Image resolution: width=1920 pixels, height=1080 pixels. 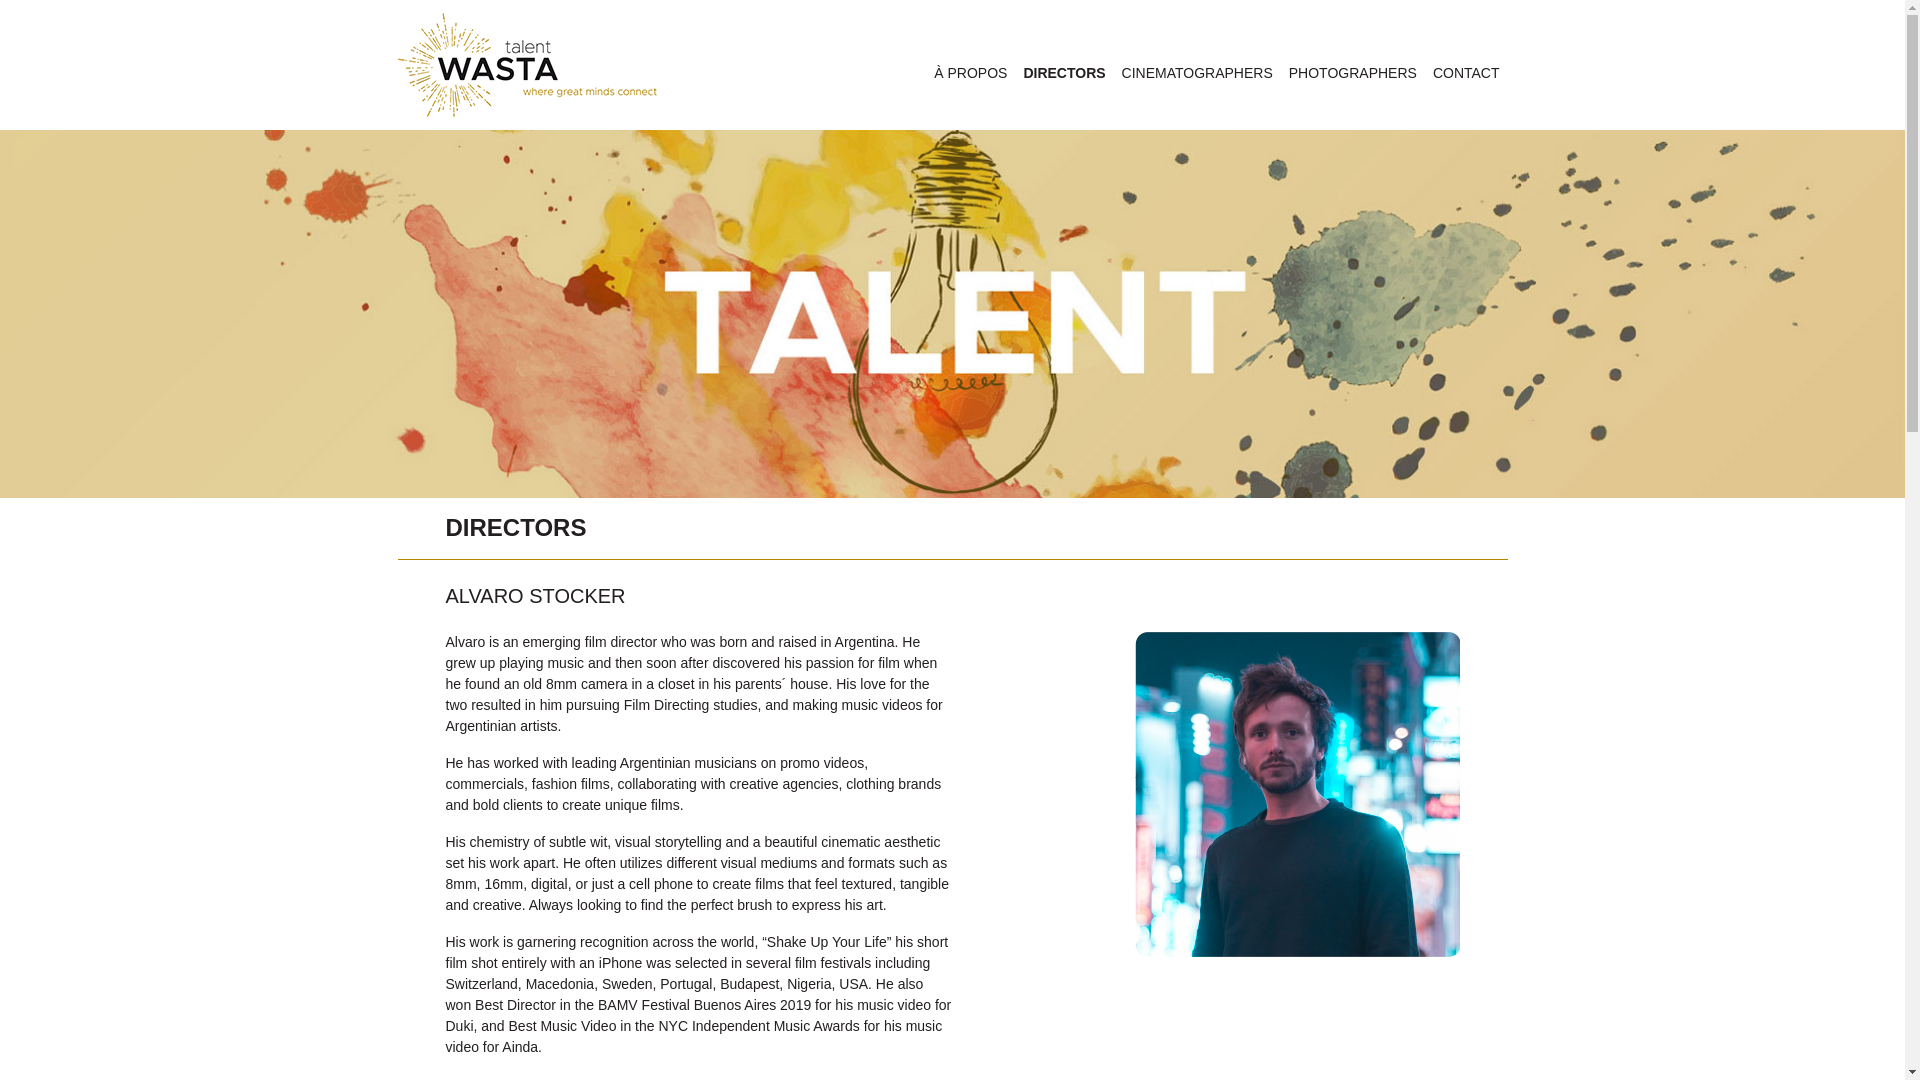 I want to click on DIRECTORS, so click(x=1064, y=72).